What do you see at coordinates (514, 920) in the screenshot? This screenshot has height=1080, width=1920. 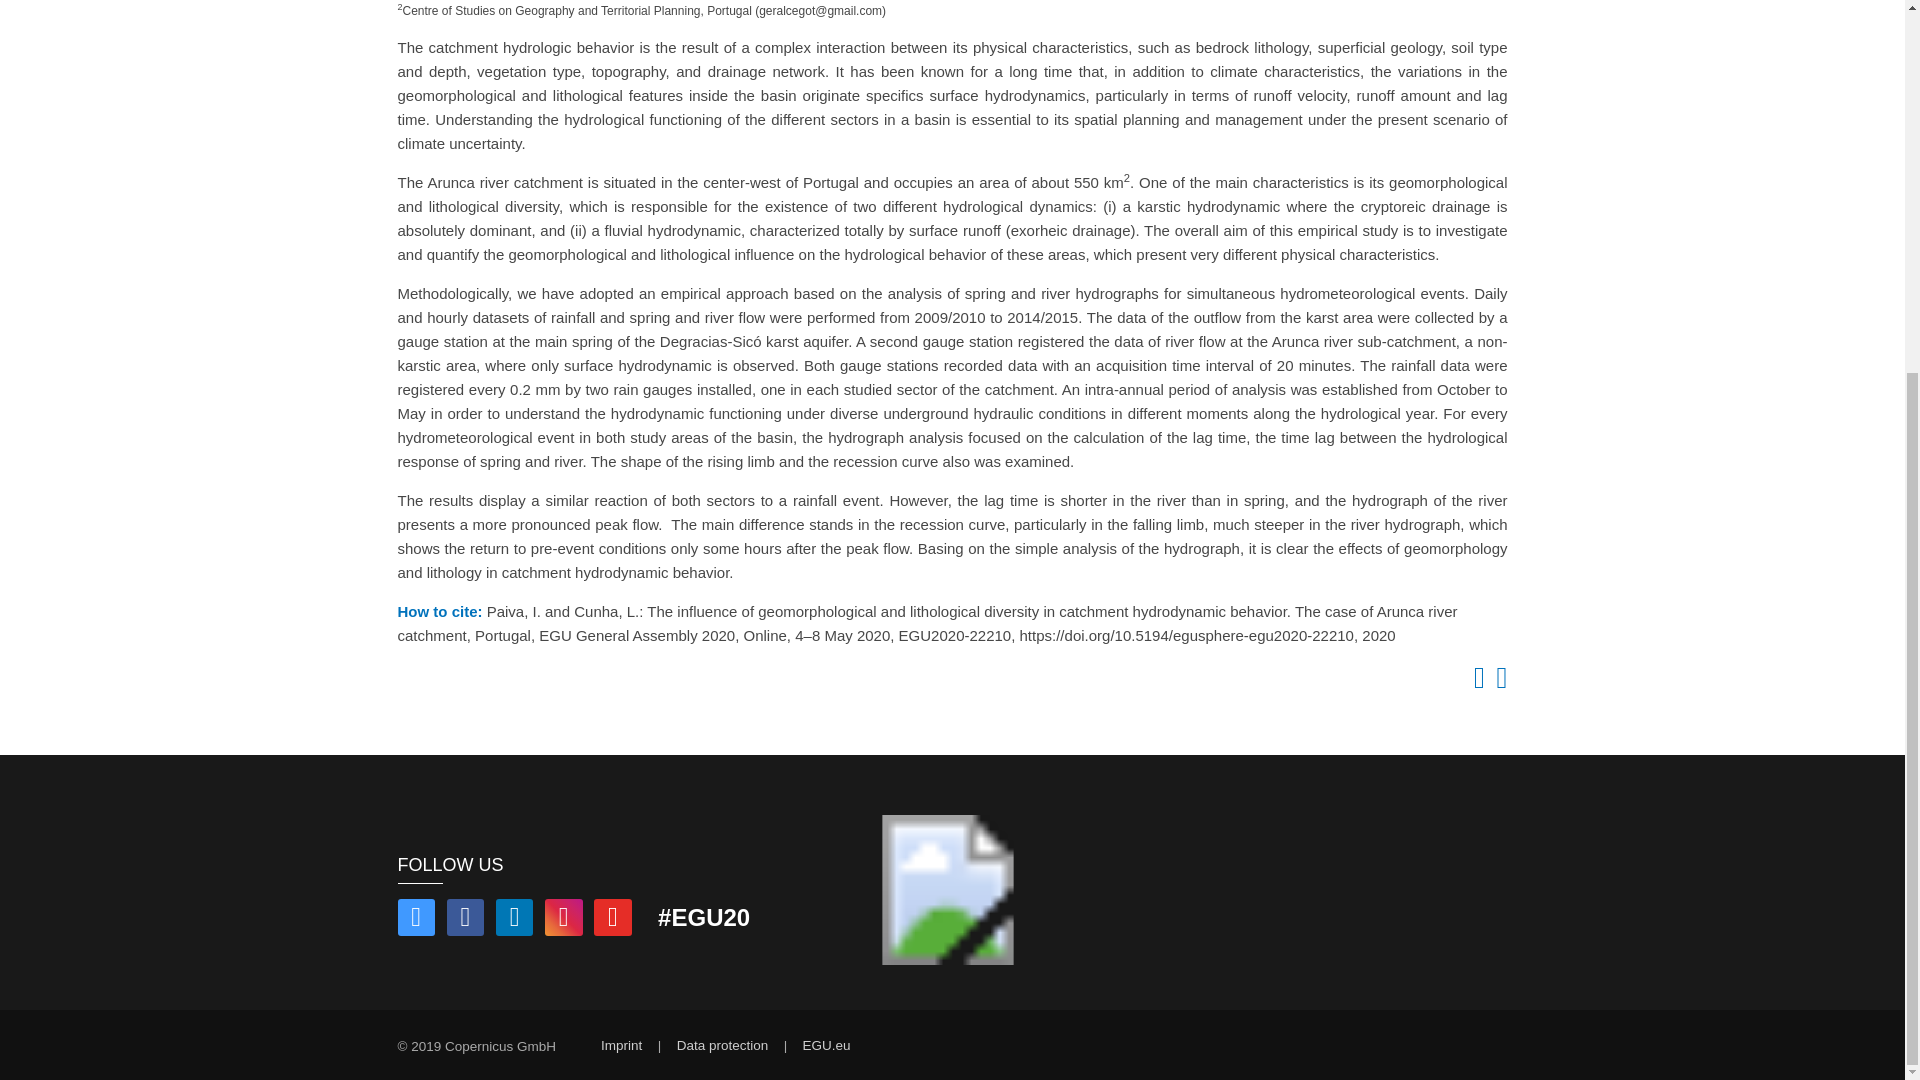 I see `Find us on LinkedIn` at bounding box center [514, 920].